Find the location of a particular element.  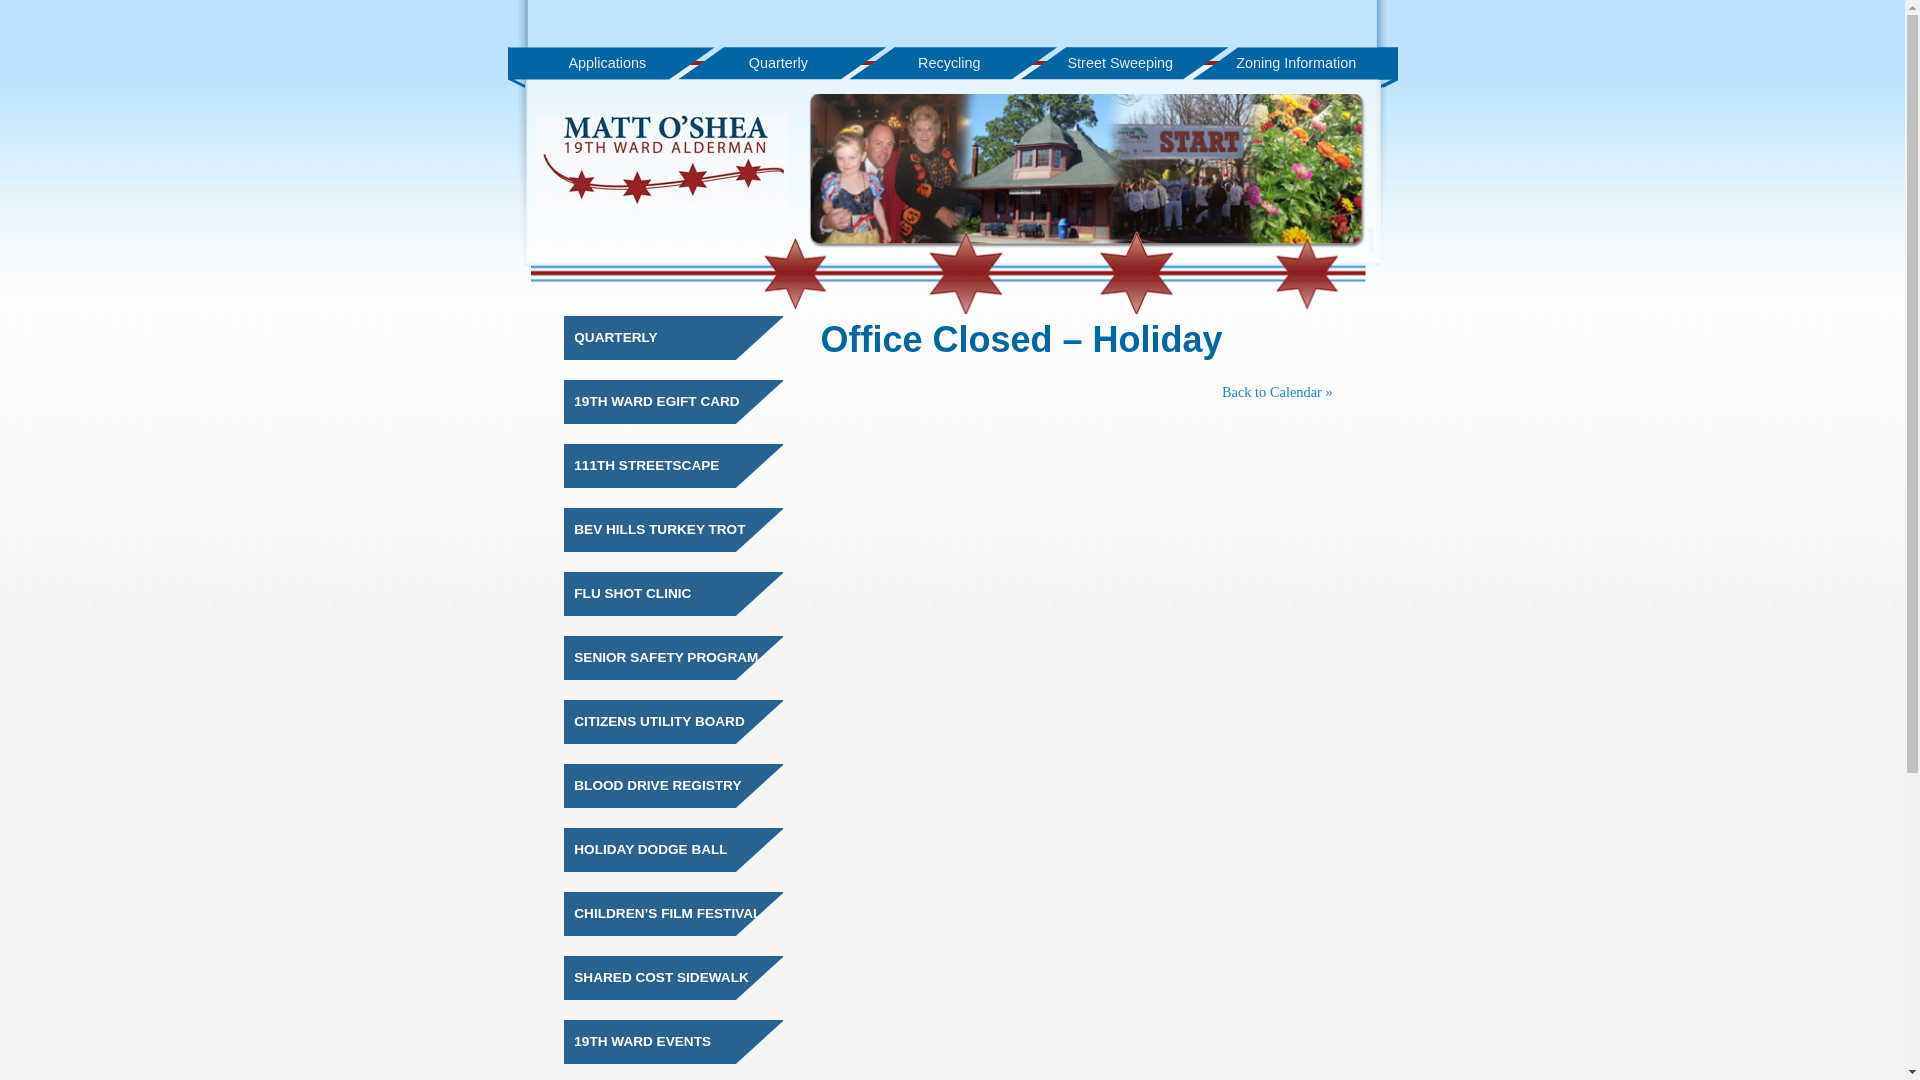

111TH STREETSCAPE is located at coordinates (646, 466).